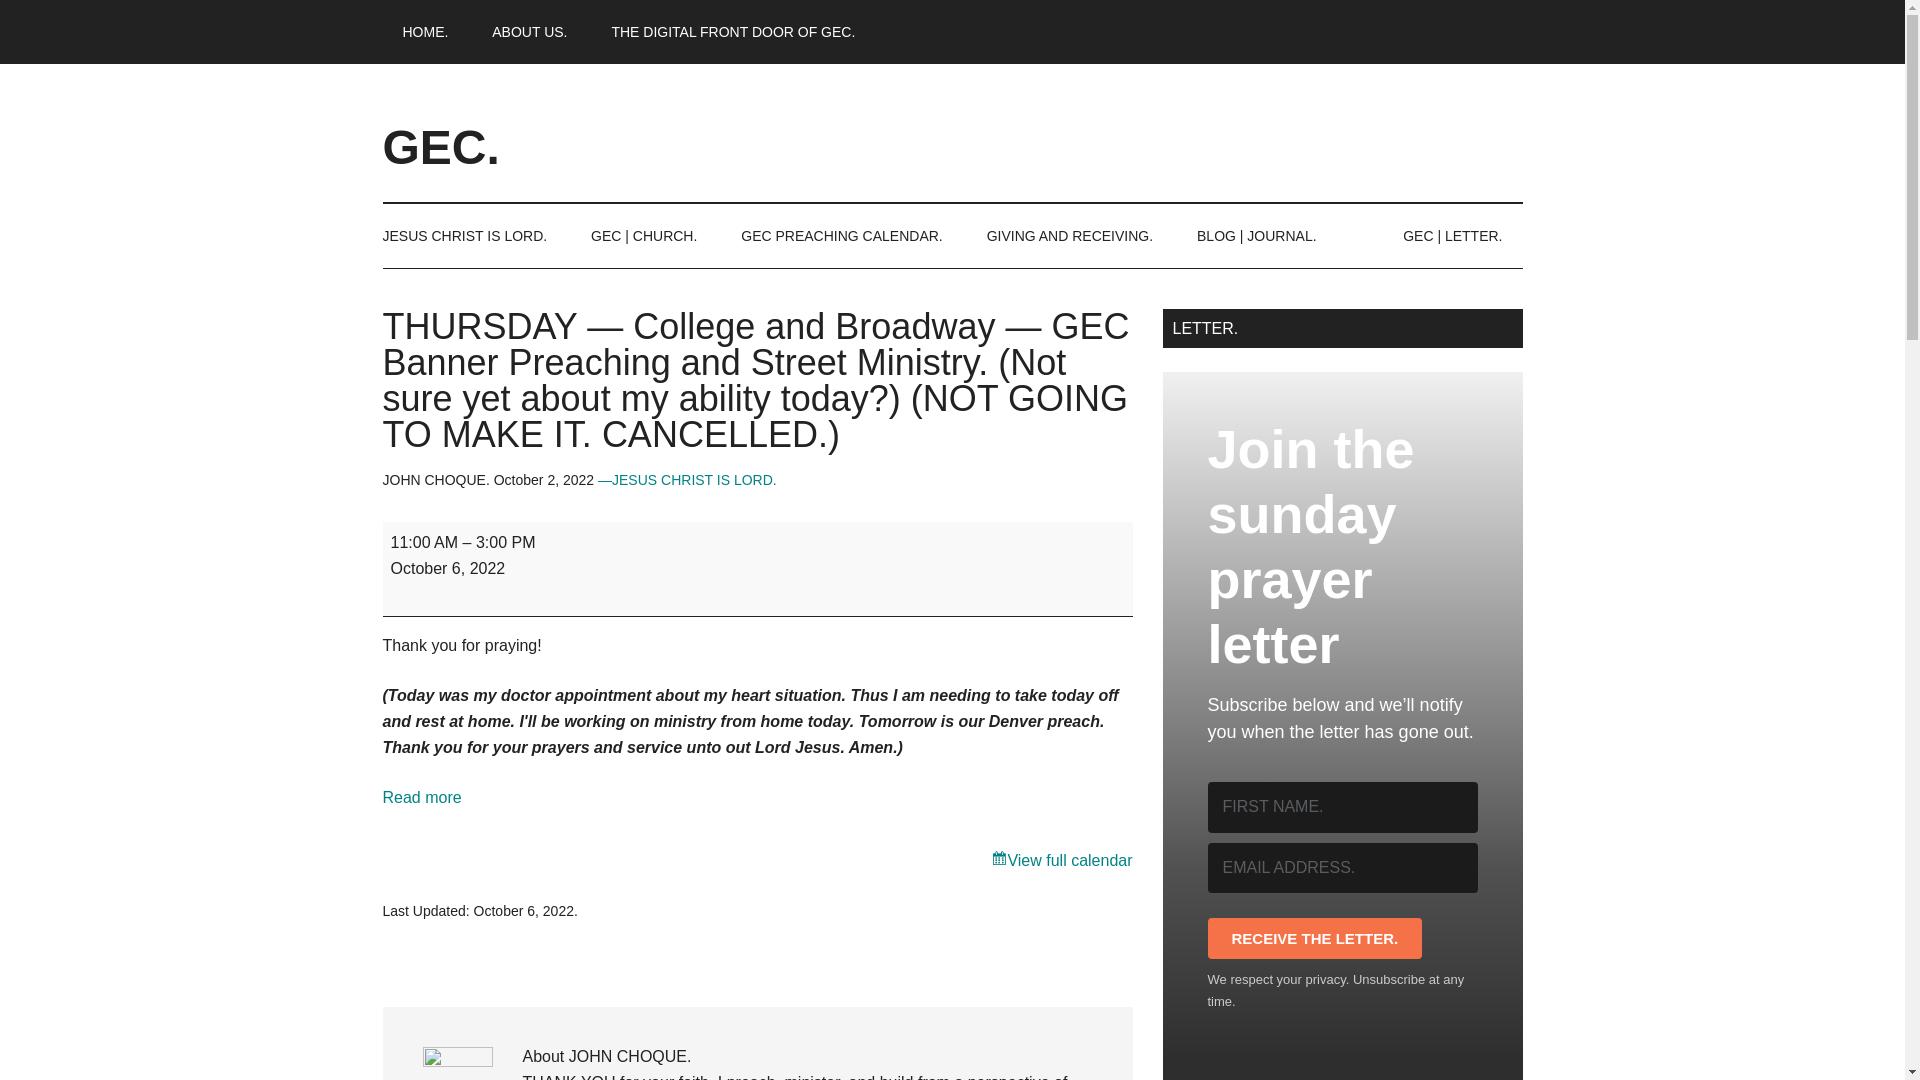  What do you see at coordinates (733, 32) in the screenshot?
I see `THE DIGITAL FRONT DOOR OF GEC.` at bounding box center [733, 32].